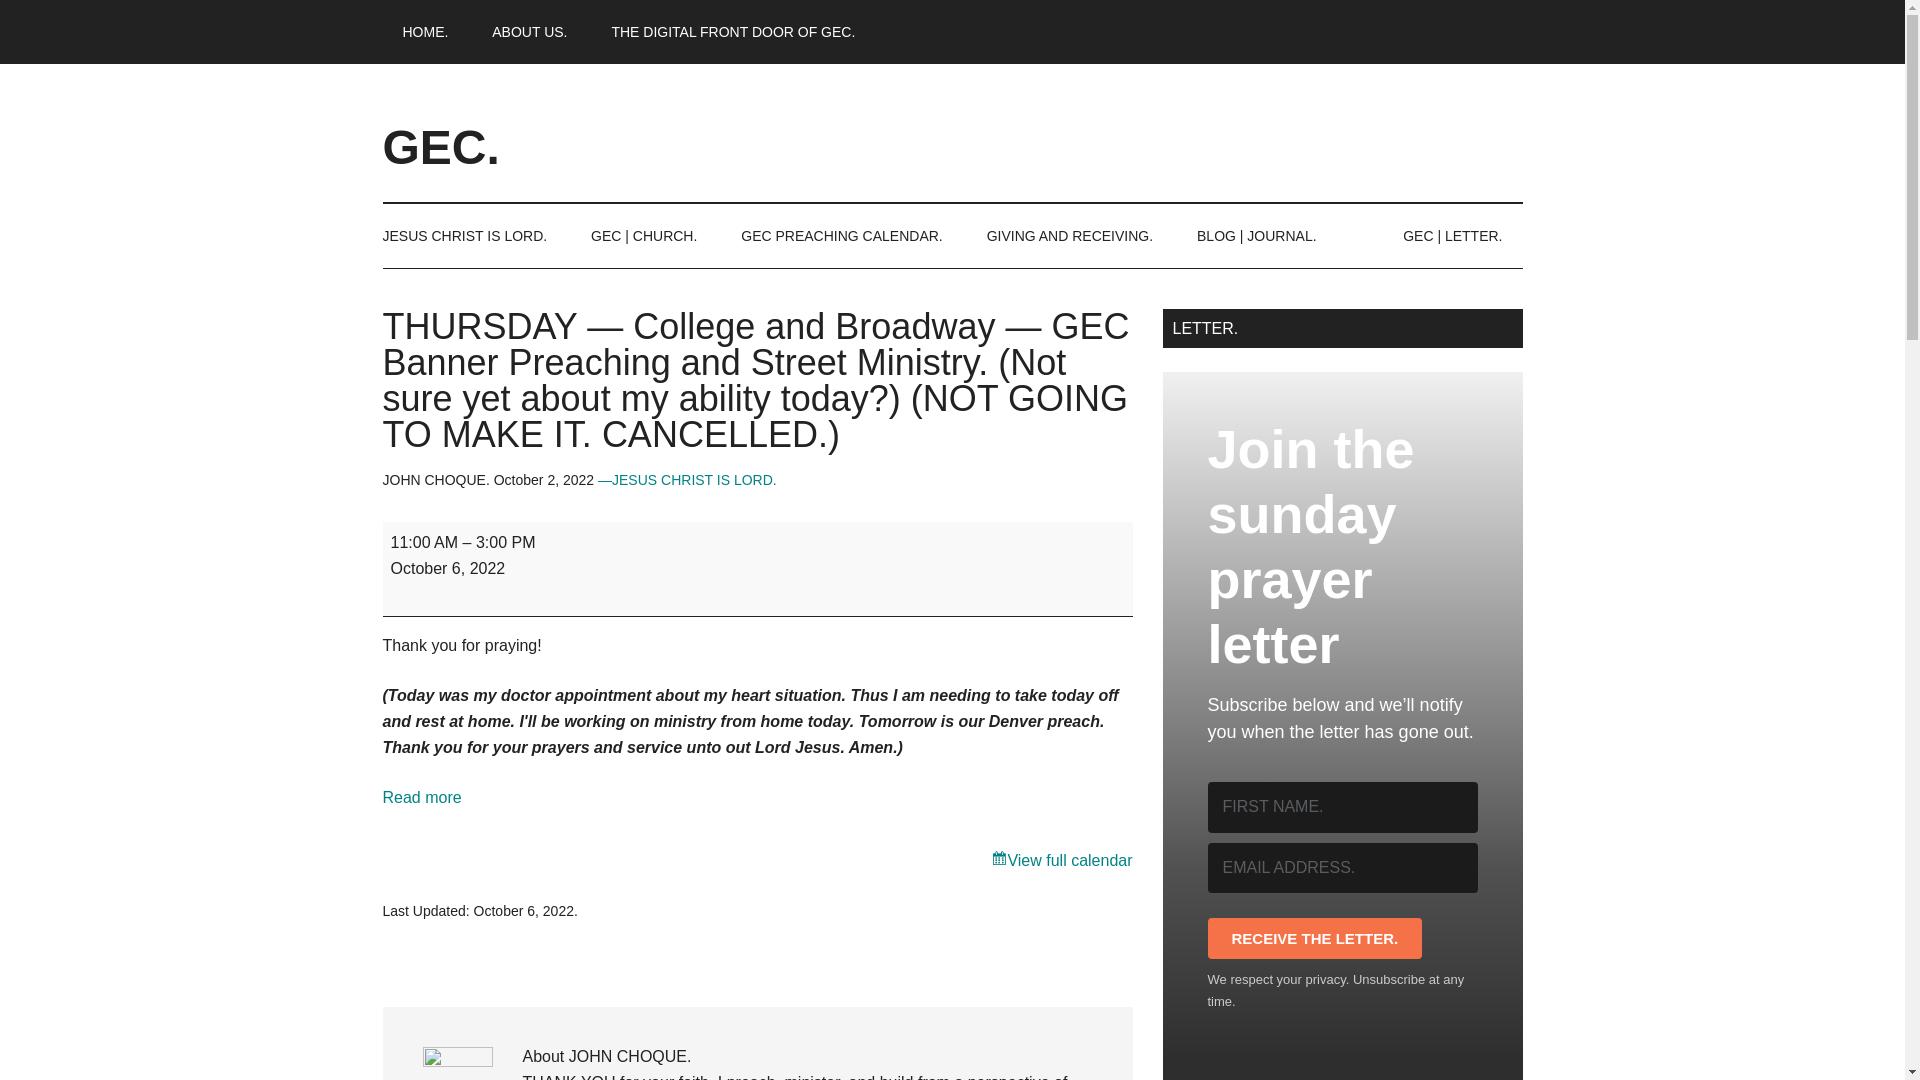  What do you see at coordinates (733, 32) in the screenshot?
I see `THE DIGITAL FRONT DOOR OF GEC.` at bounding box center [733, 32].